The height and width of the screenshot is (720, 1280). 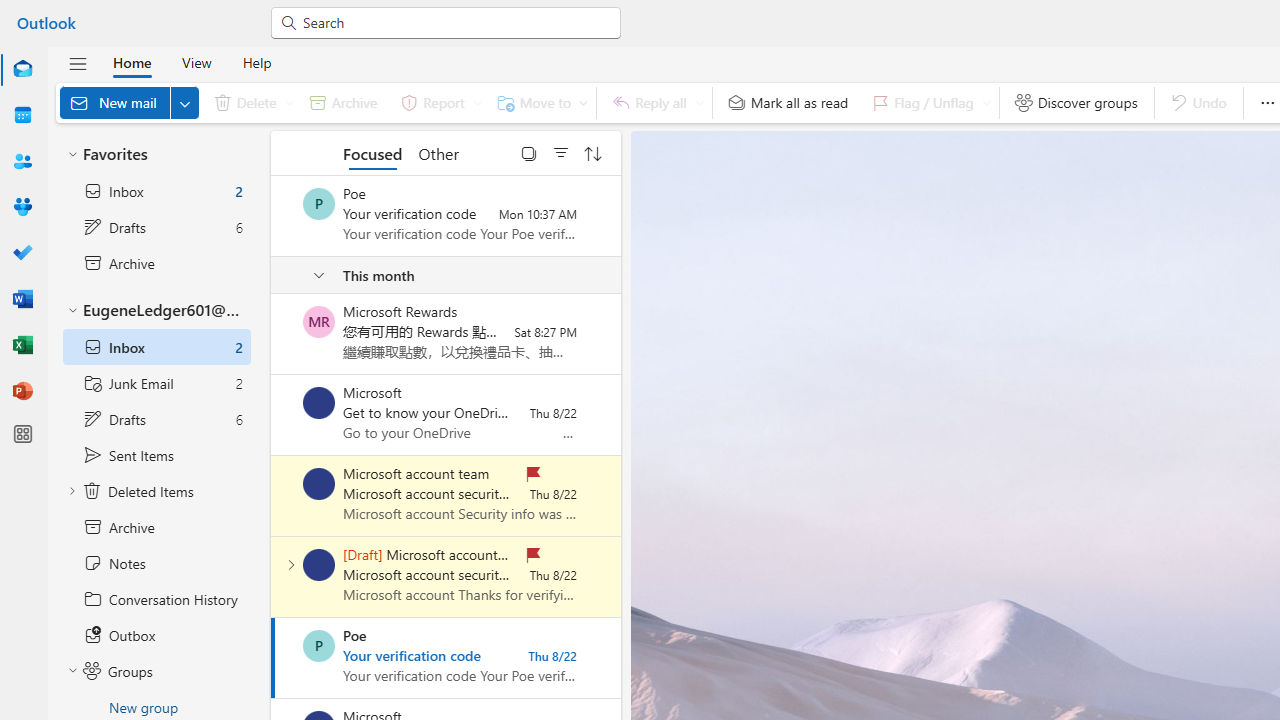 What do you see at coordinates (343, 102) in the screenshot?
I see `Archive` at bounding box center [343, 102].